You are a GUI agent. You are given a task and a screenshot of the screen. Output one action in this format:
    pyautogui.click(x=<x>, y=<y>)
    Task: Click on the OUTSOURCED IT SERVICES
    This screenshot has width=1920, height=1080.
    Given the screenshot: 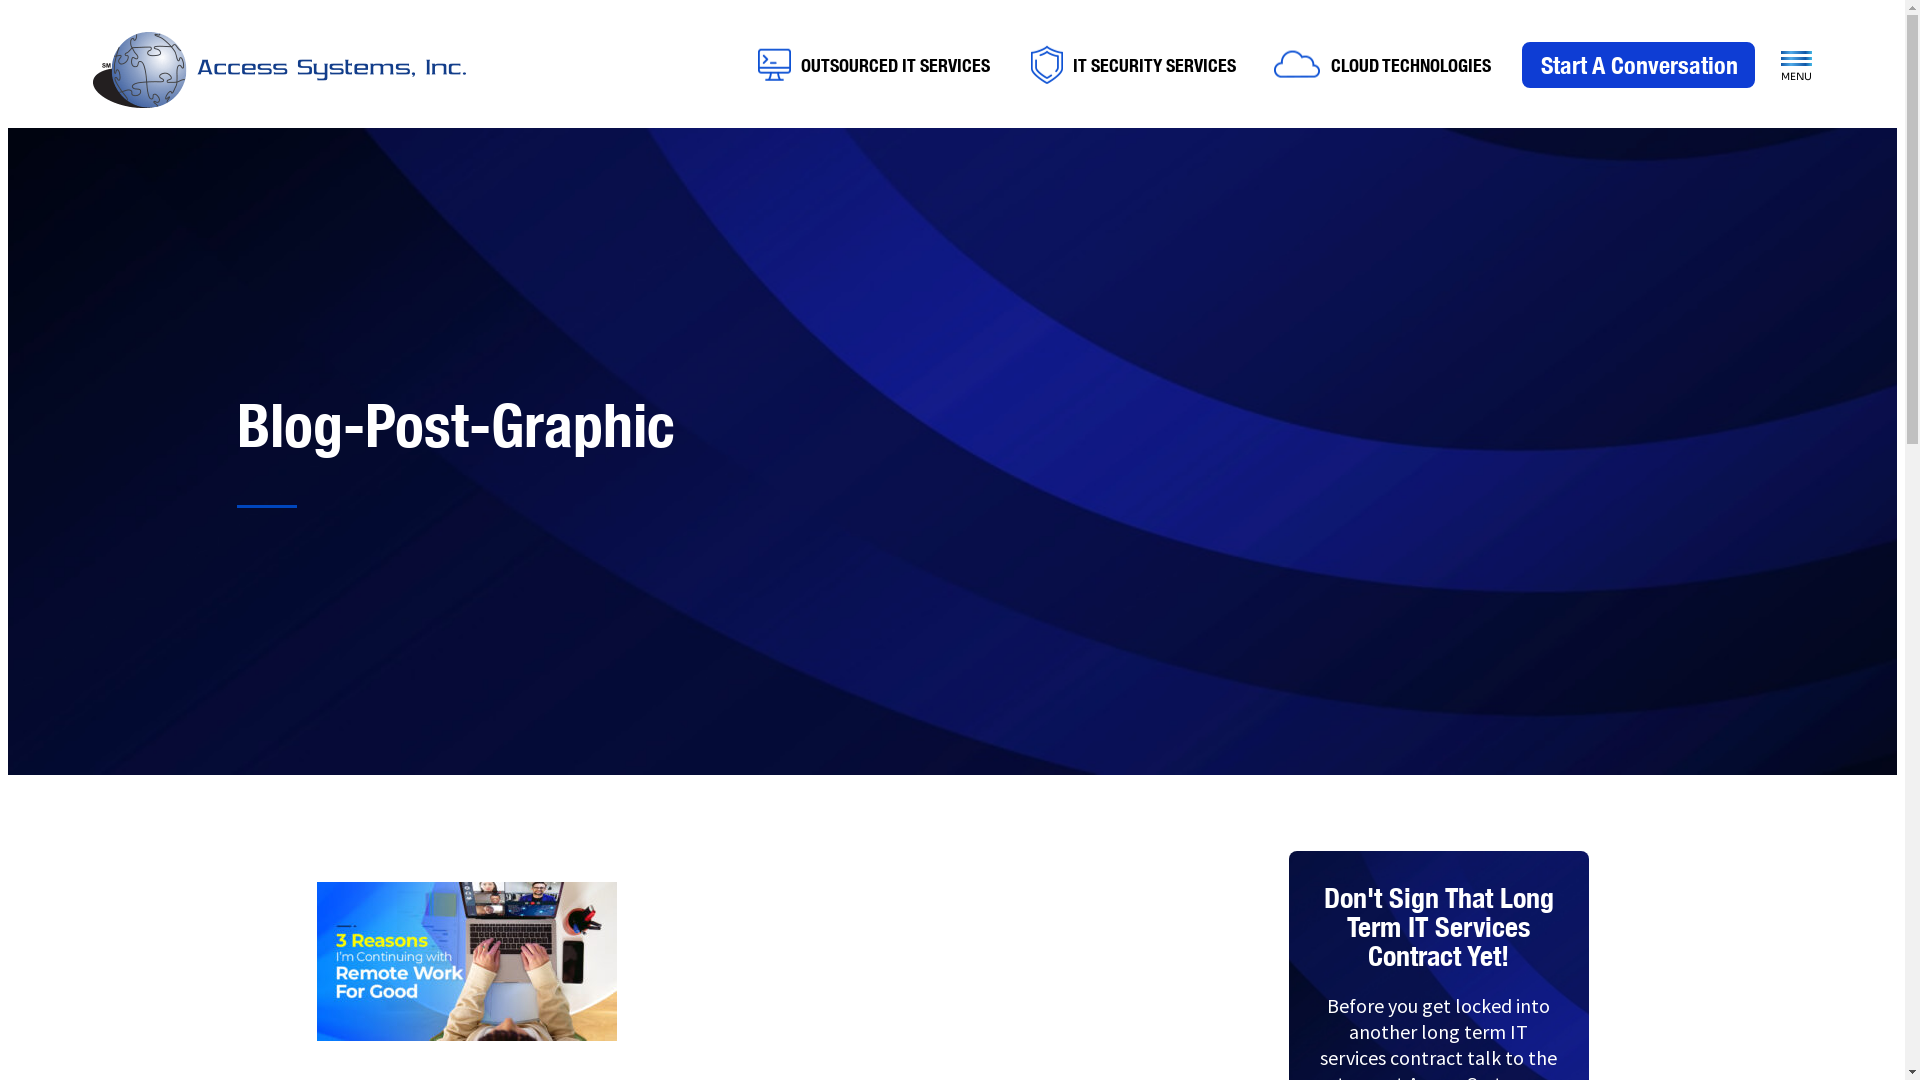 What is the action you would take?
    pyautogui.click(x=874, y=68)
    